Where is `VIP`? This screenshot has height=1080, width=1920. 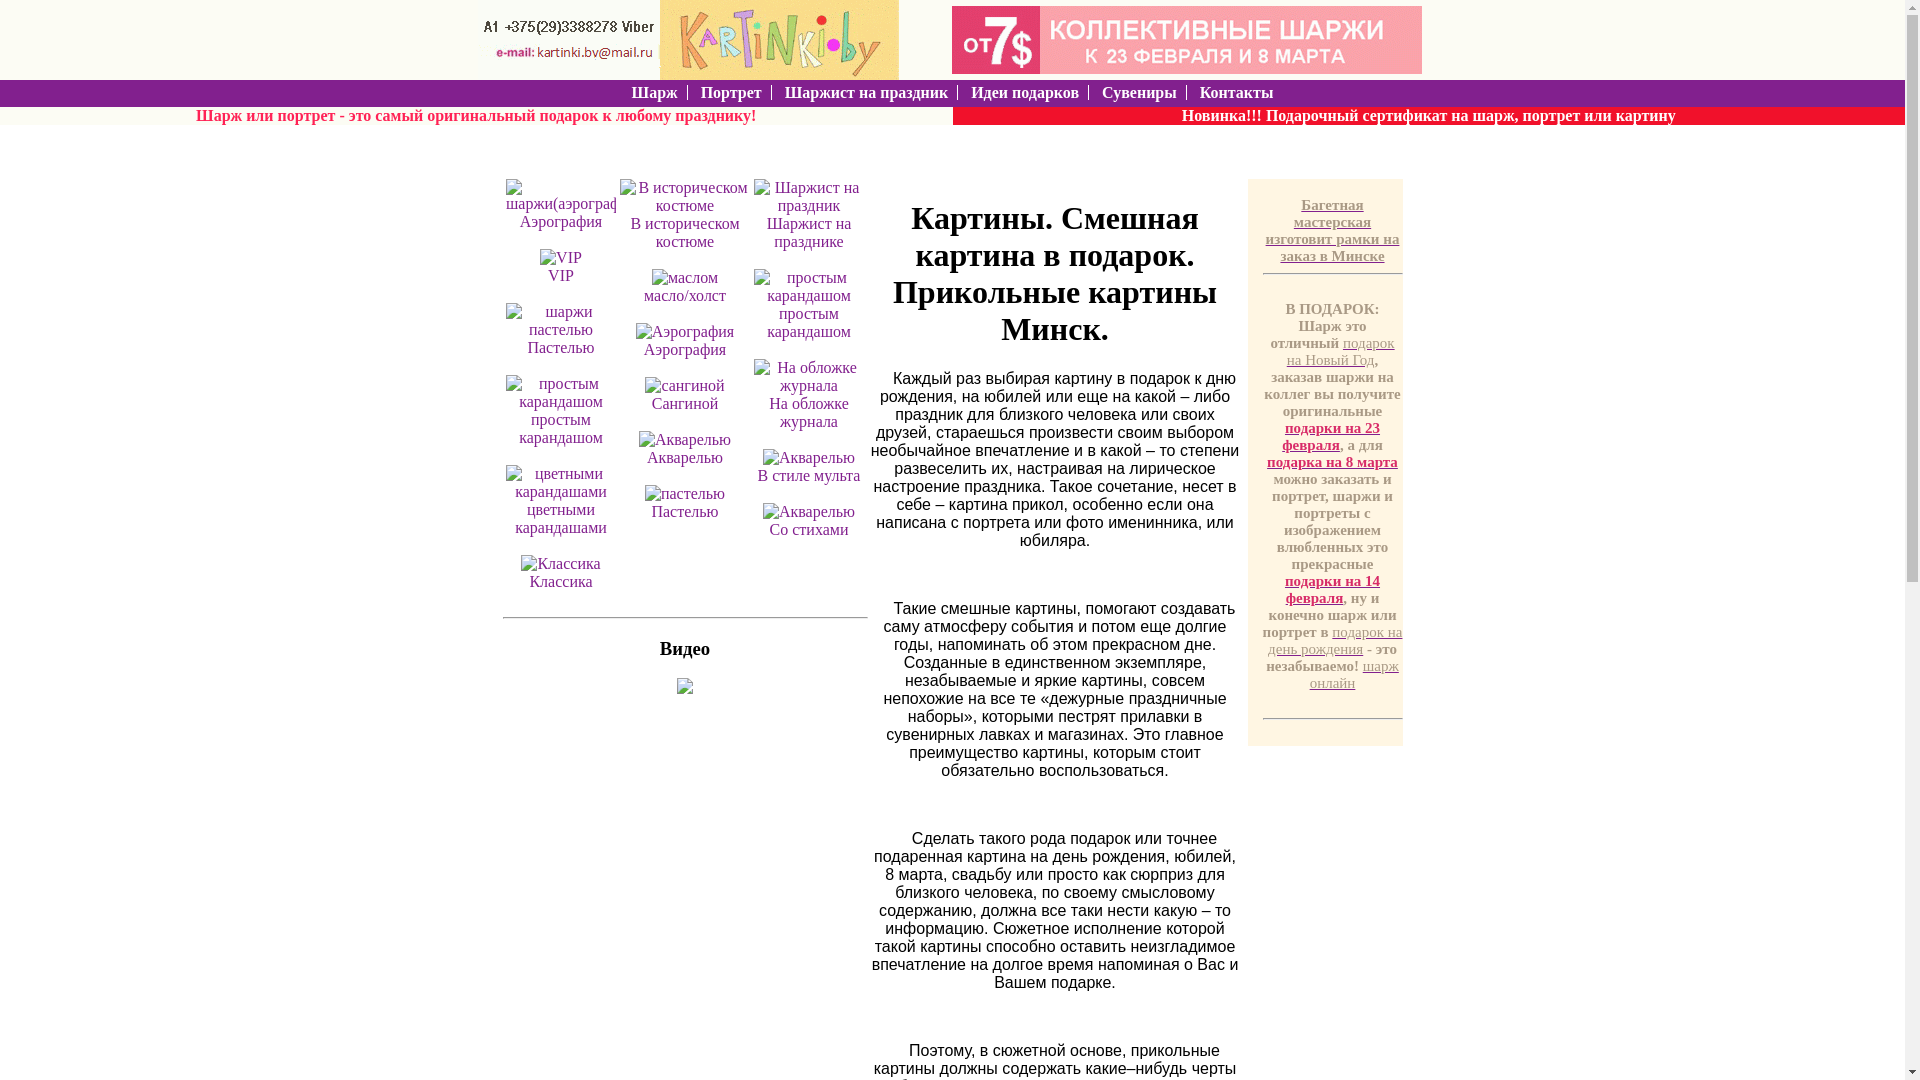
VIP is located at coordinates (561, 276).